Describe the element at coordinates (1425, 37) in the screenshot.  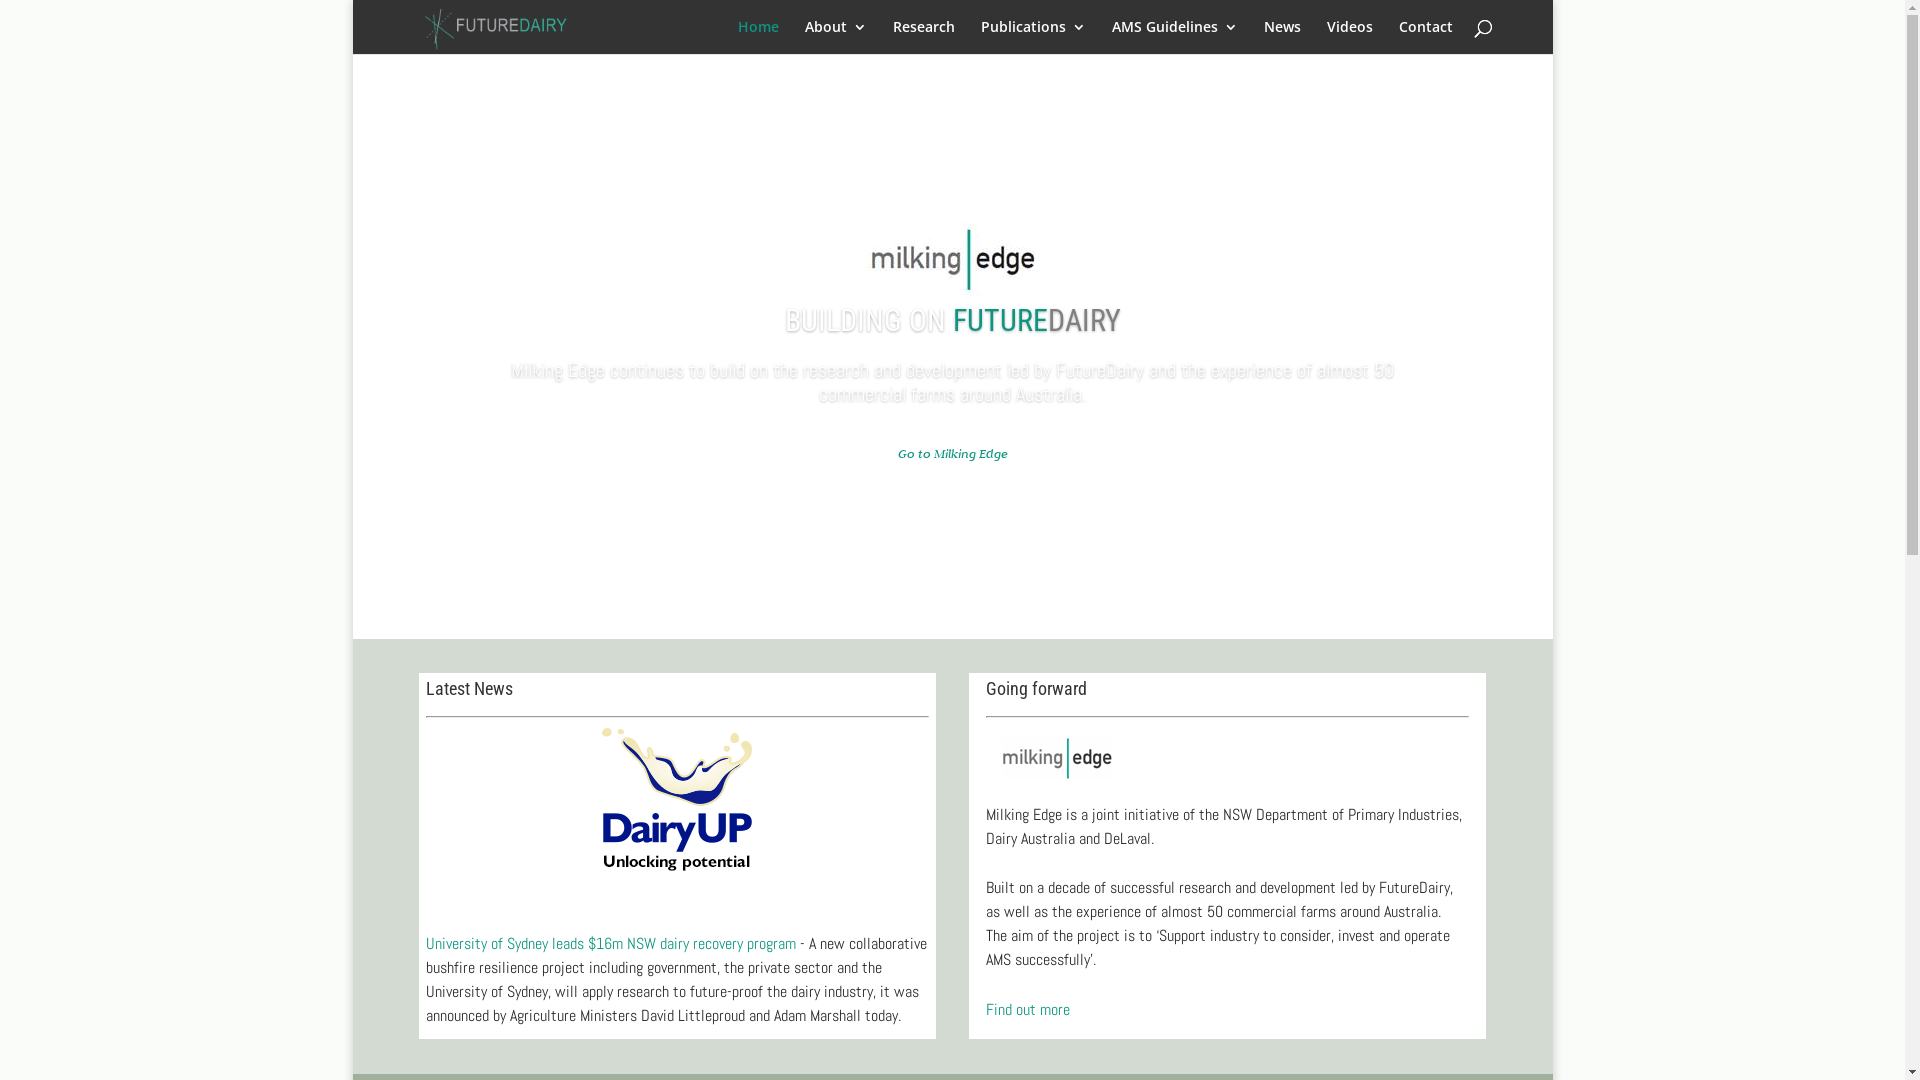
I see `Contact` at that location.